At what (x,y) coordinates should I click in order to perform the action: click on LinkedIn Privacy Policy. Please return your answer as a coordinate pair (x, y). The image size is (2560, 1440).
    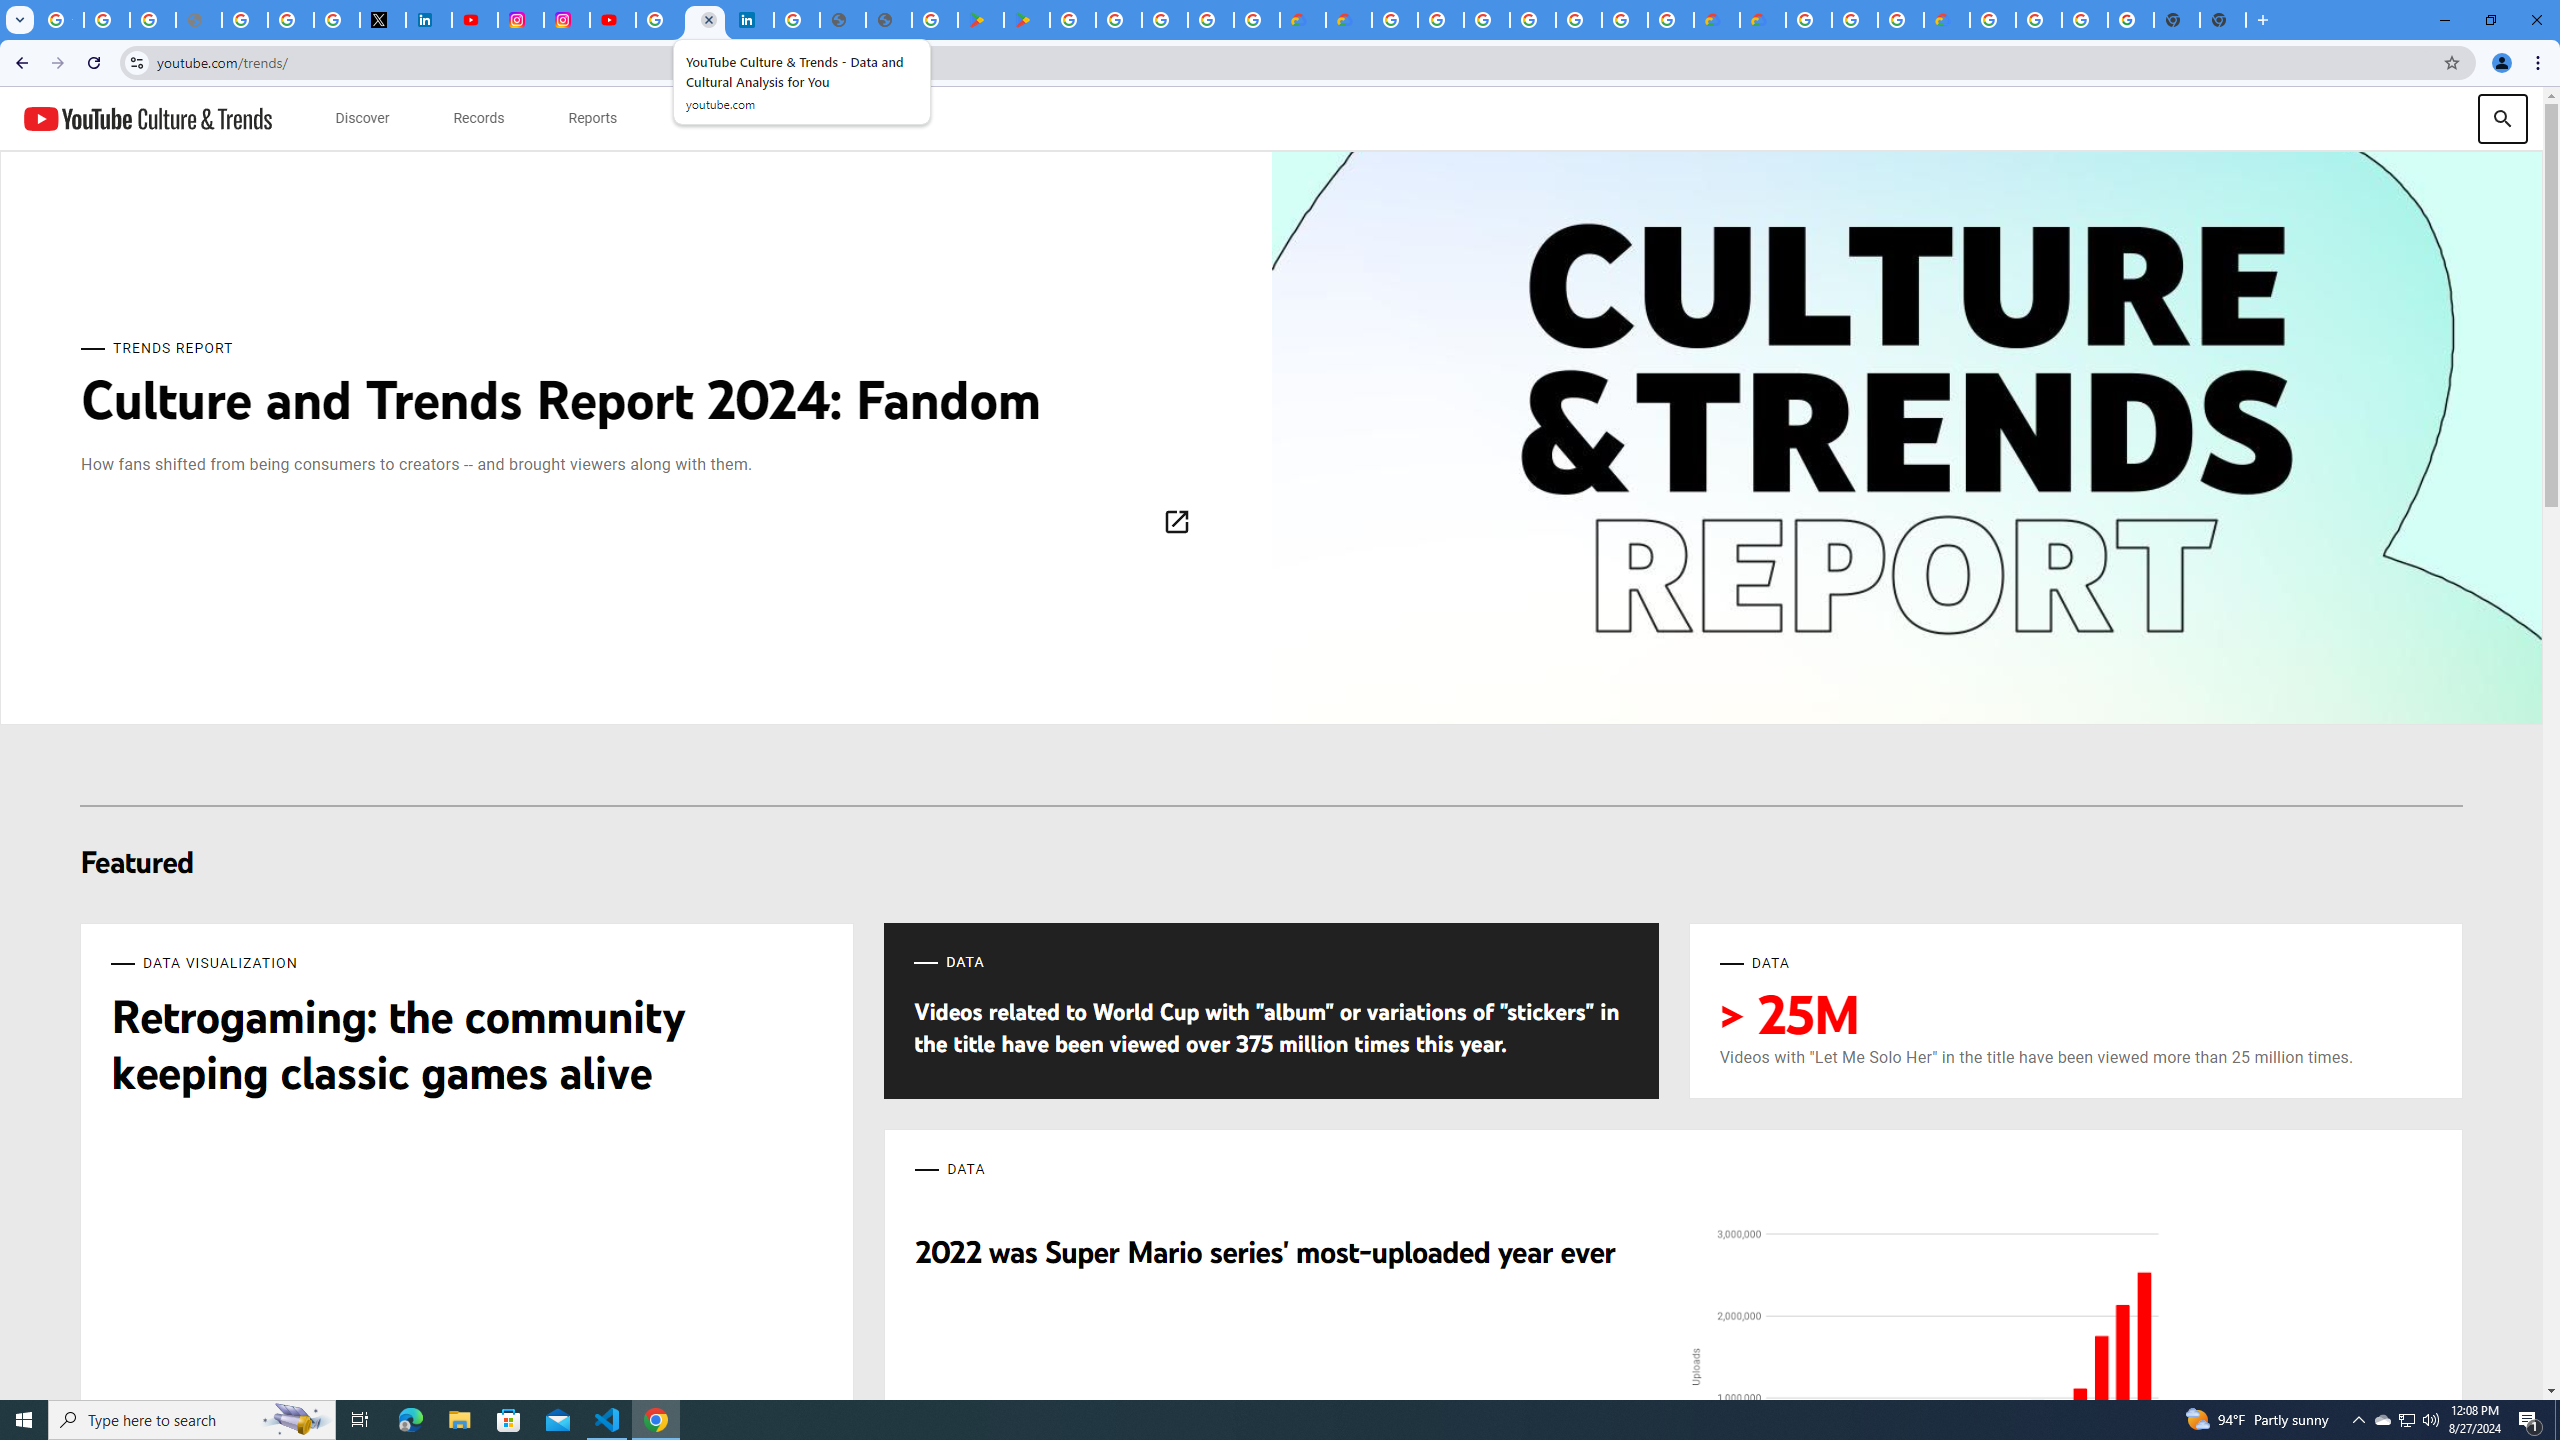
    Looking at the image, I should click on (428, 20).